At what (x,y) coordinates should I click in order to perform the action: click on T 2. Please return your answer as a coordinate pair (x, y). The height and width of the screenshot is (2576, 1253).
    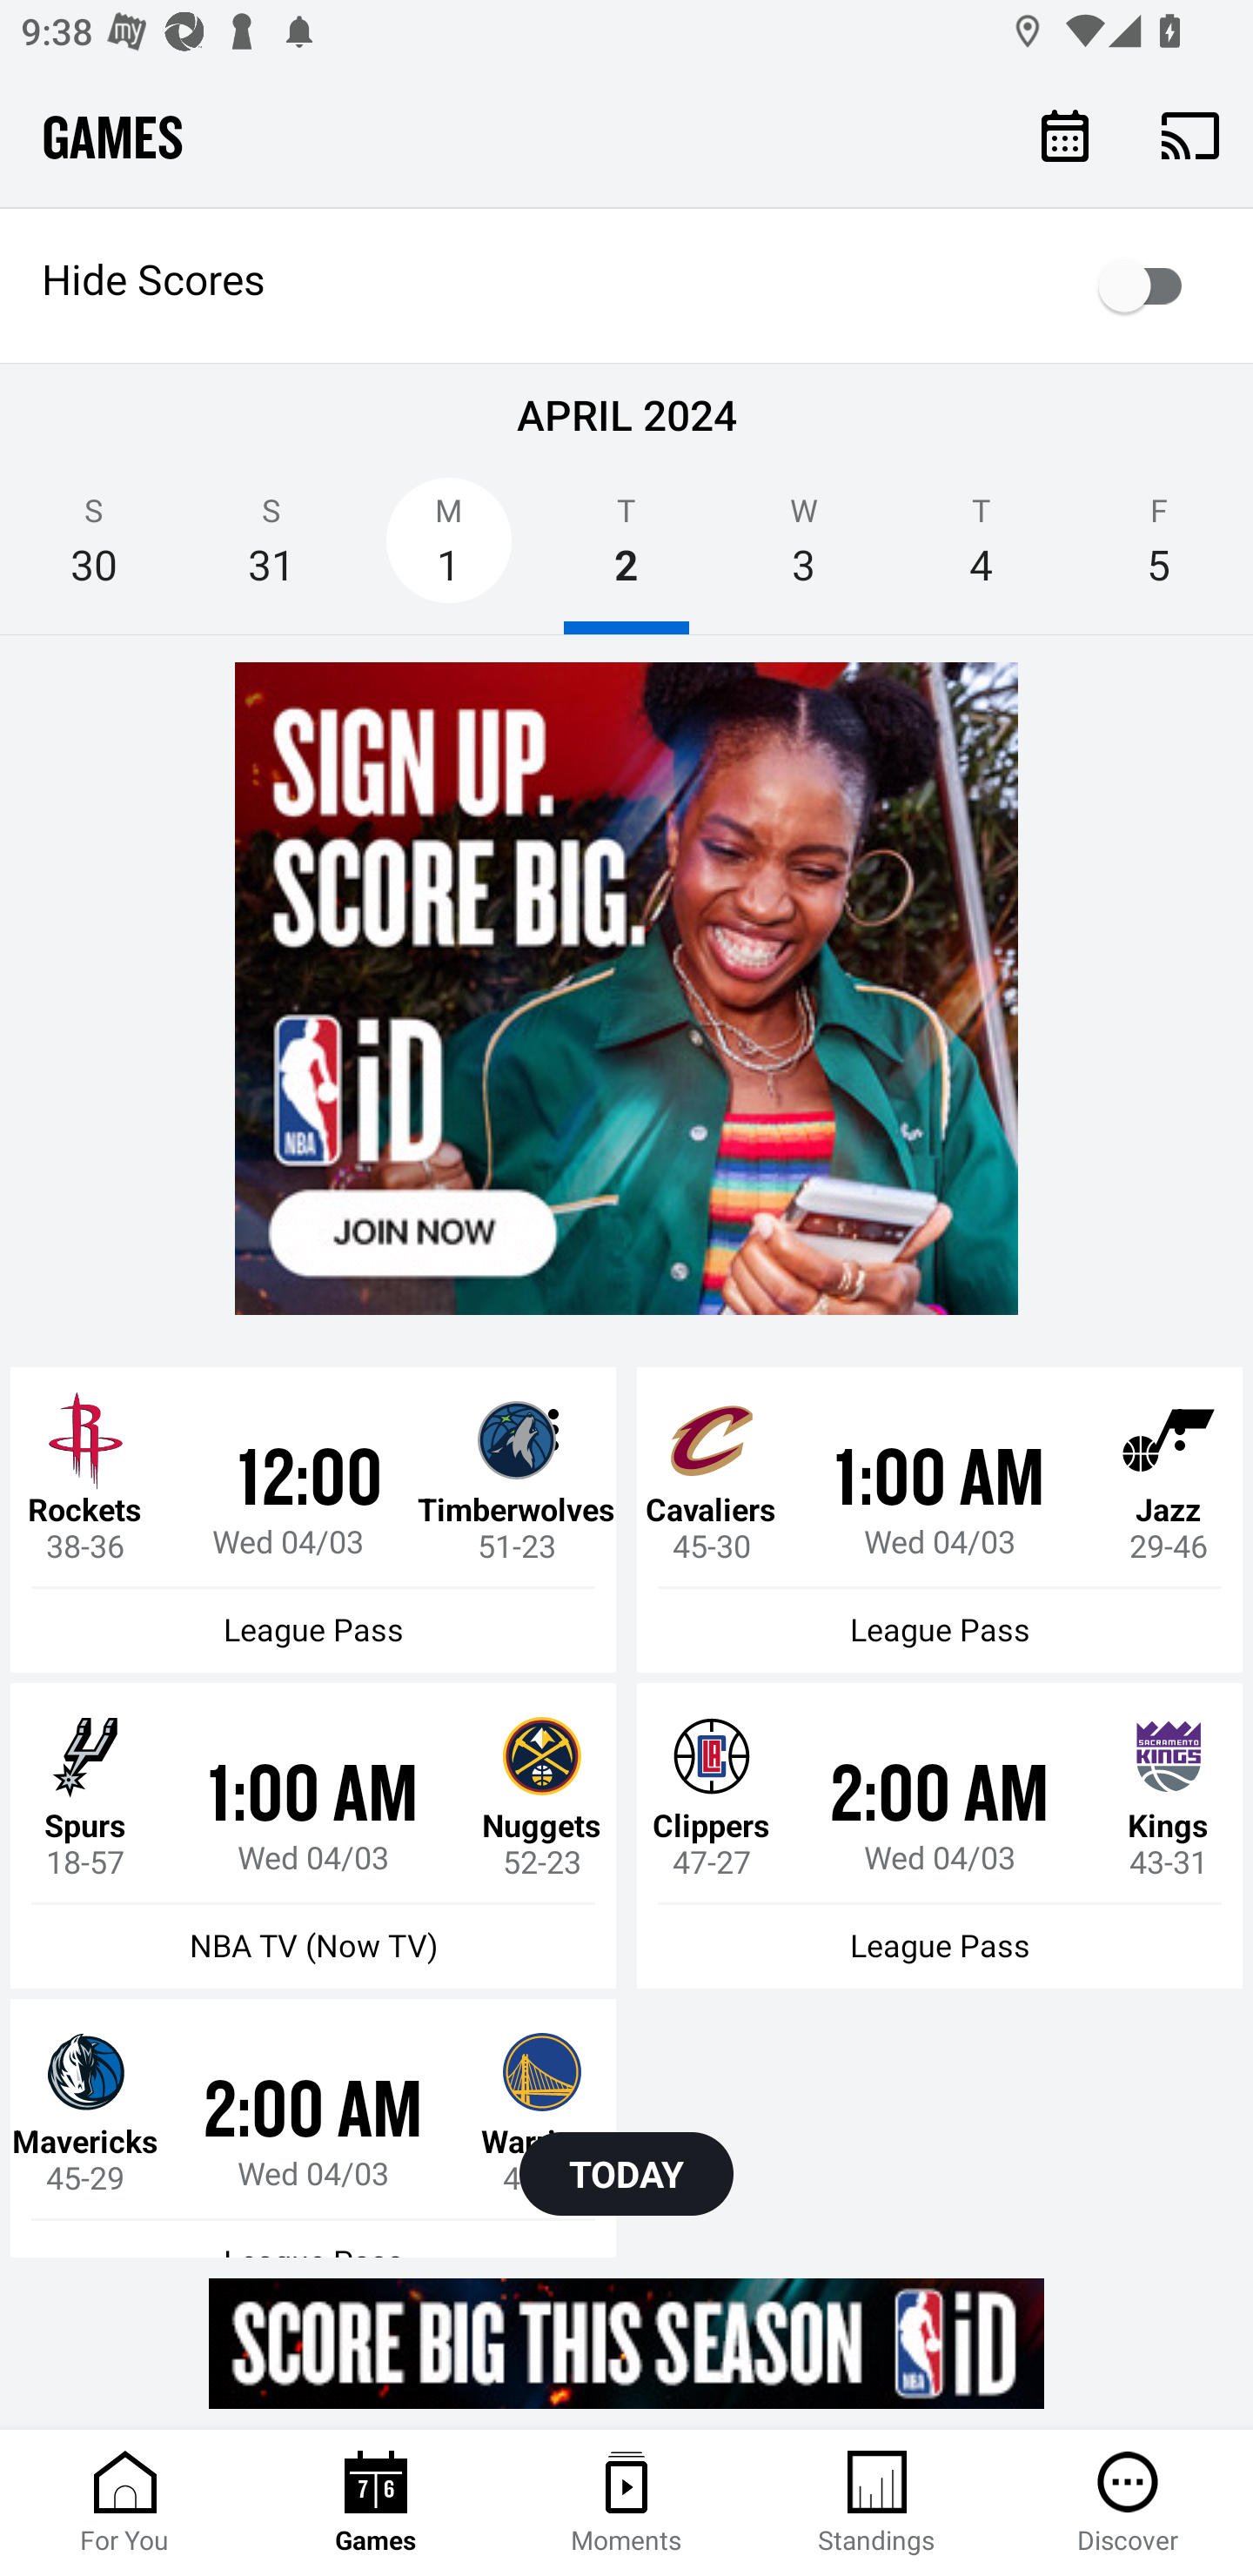
    Looking at the image, I should click on (626, 550).